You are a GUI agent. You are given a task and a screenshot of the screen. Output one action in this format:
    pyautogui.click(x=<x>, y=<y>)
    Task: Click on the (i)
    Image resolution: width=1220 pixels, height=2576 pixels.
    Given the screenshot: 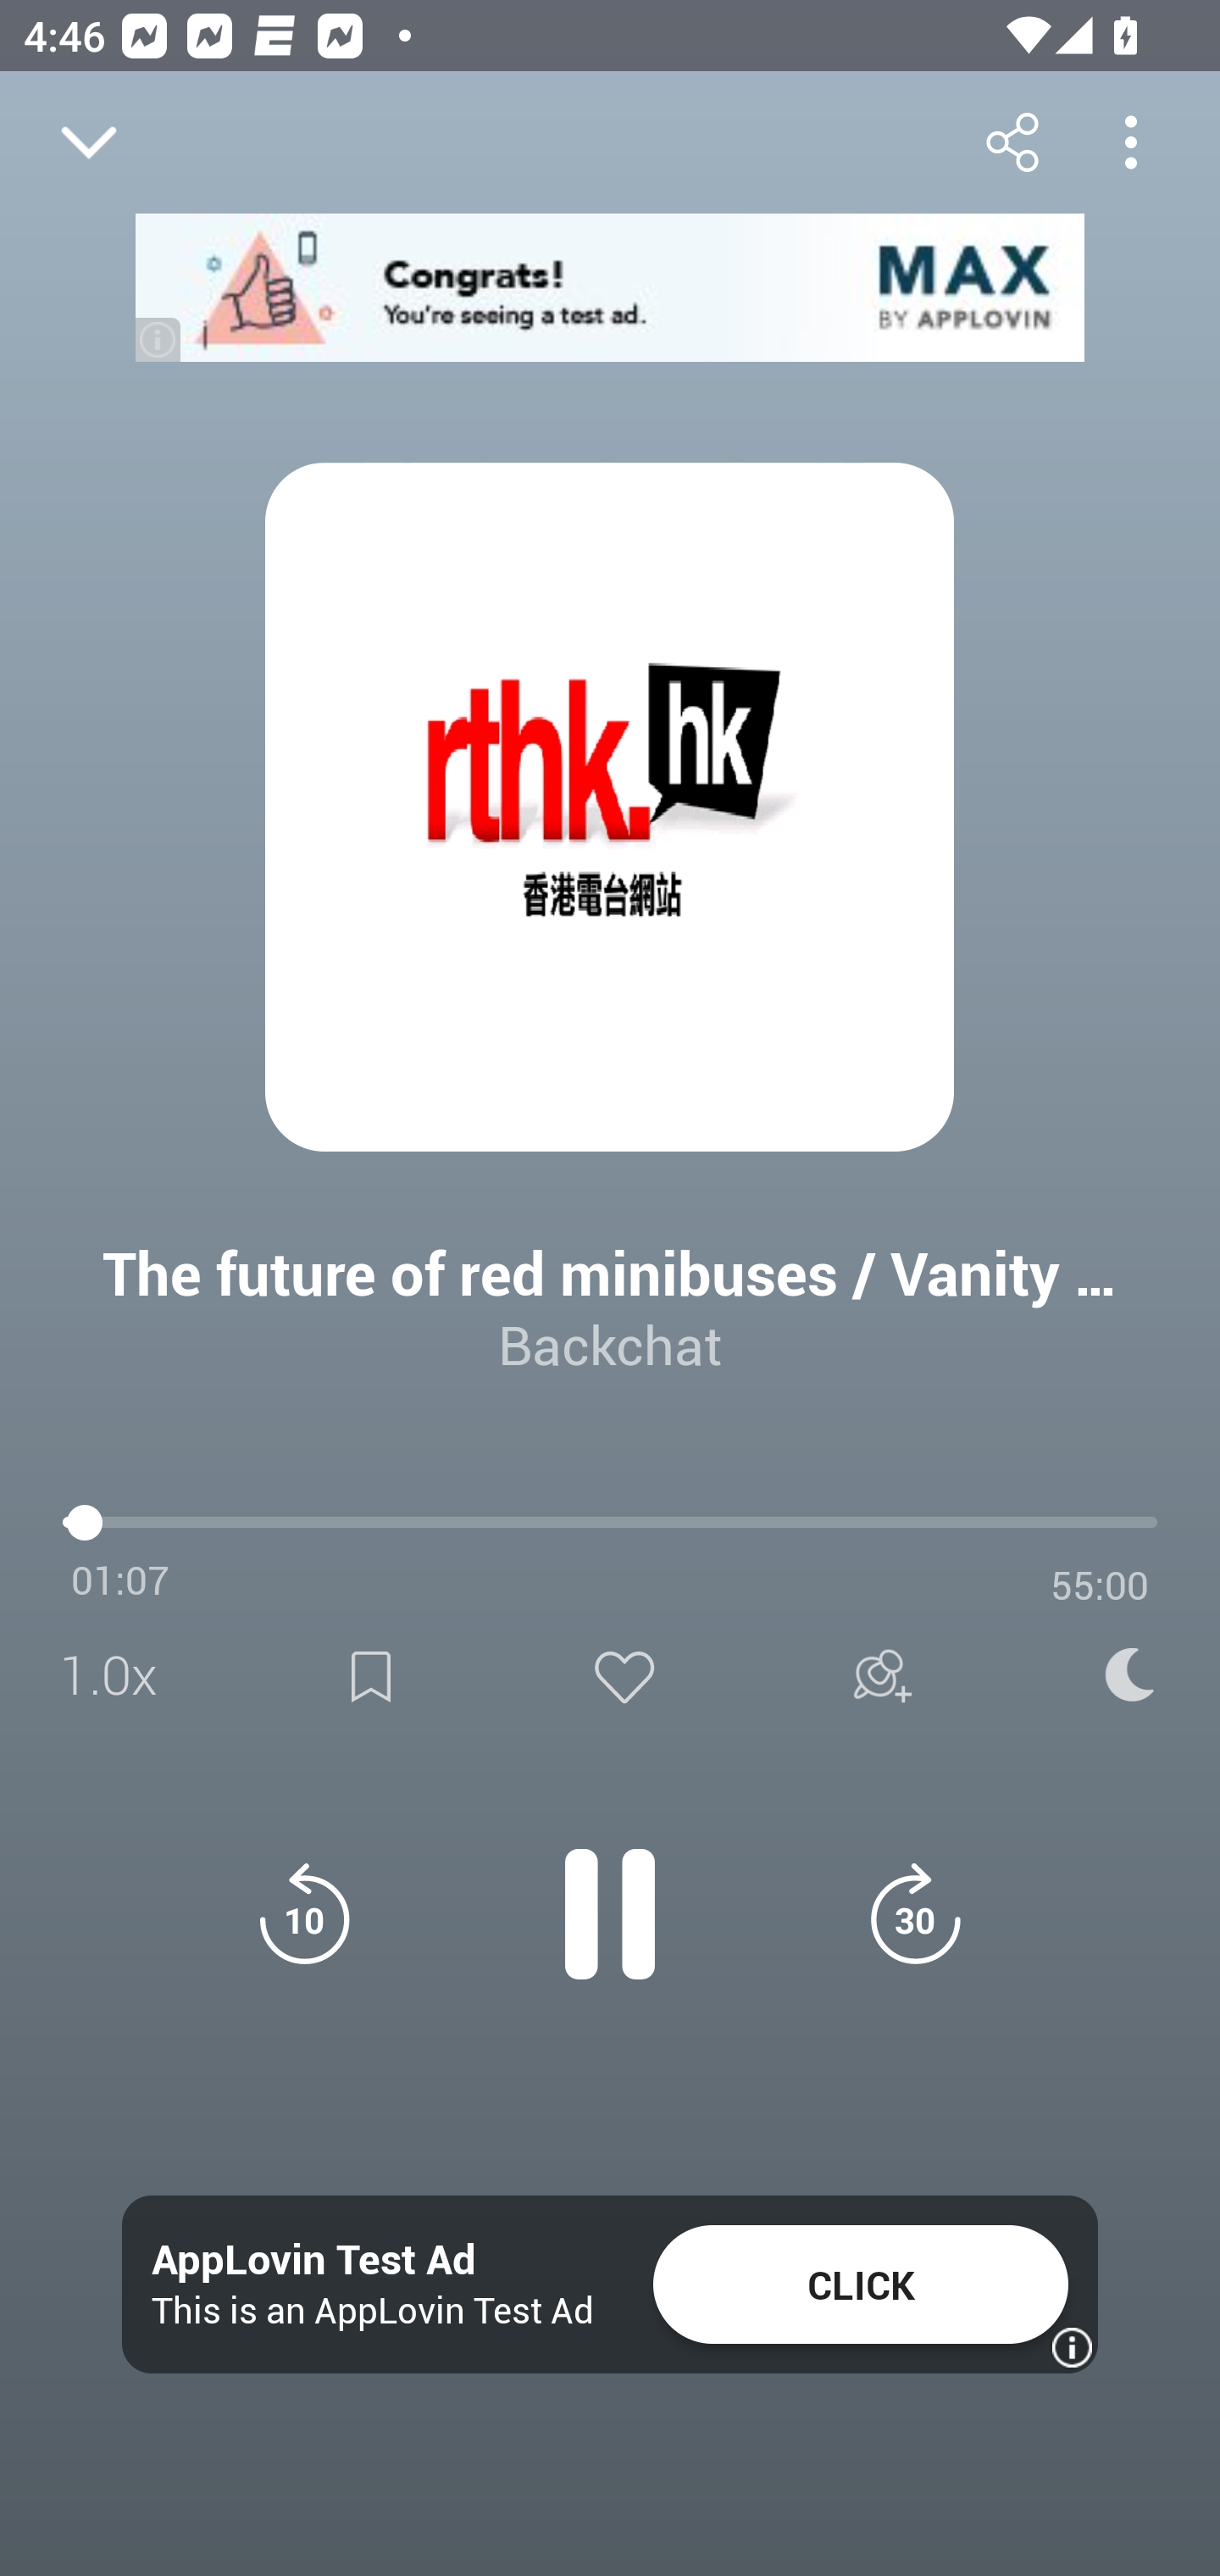 What is the action you would take?
    pyautogui.click(x=159, y=338)
    